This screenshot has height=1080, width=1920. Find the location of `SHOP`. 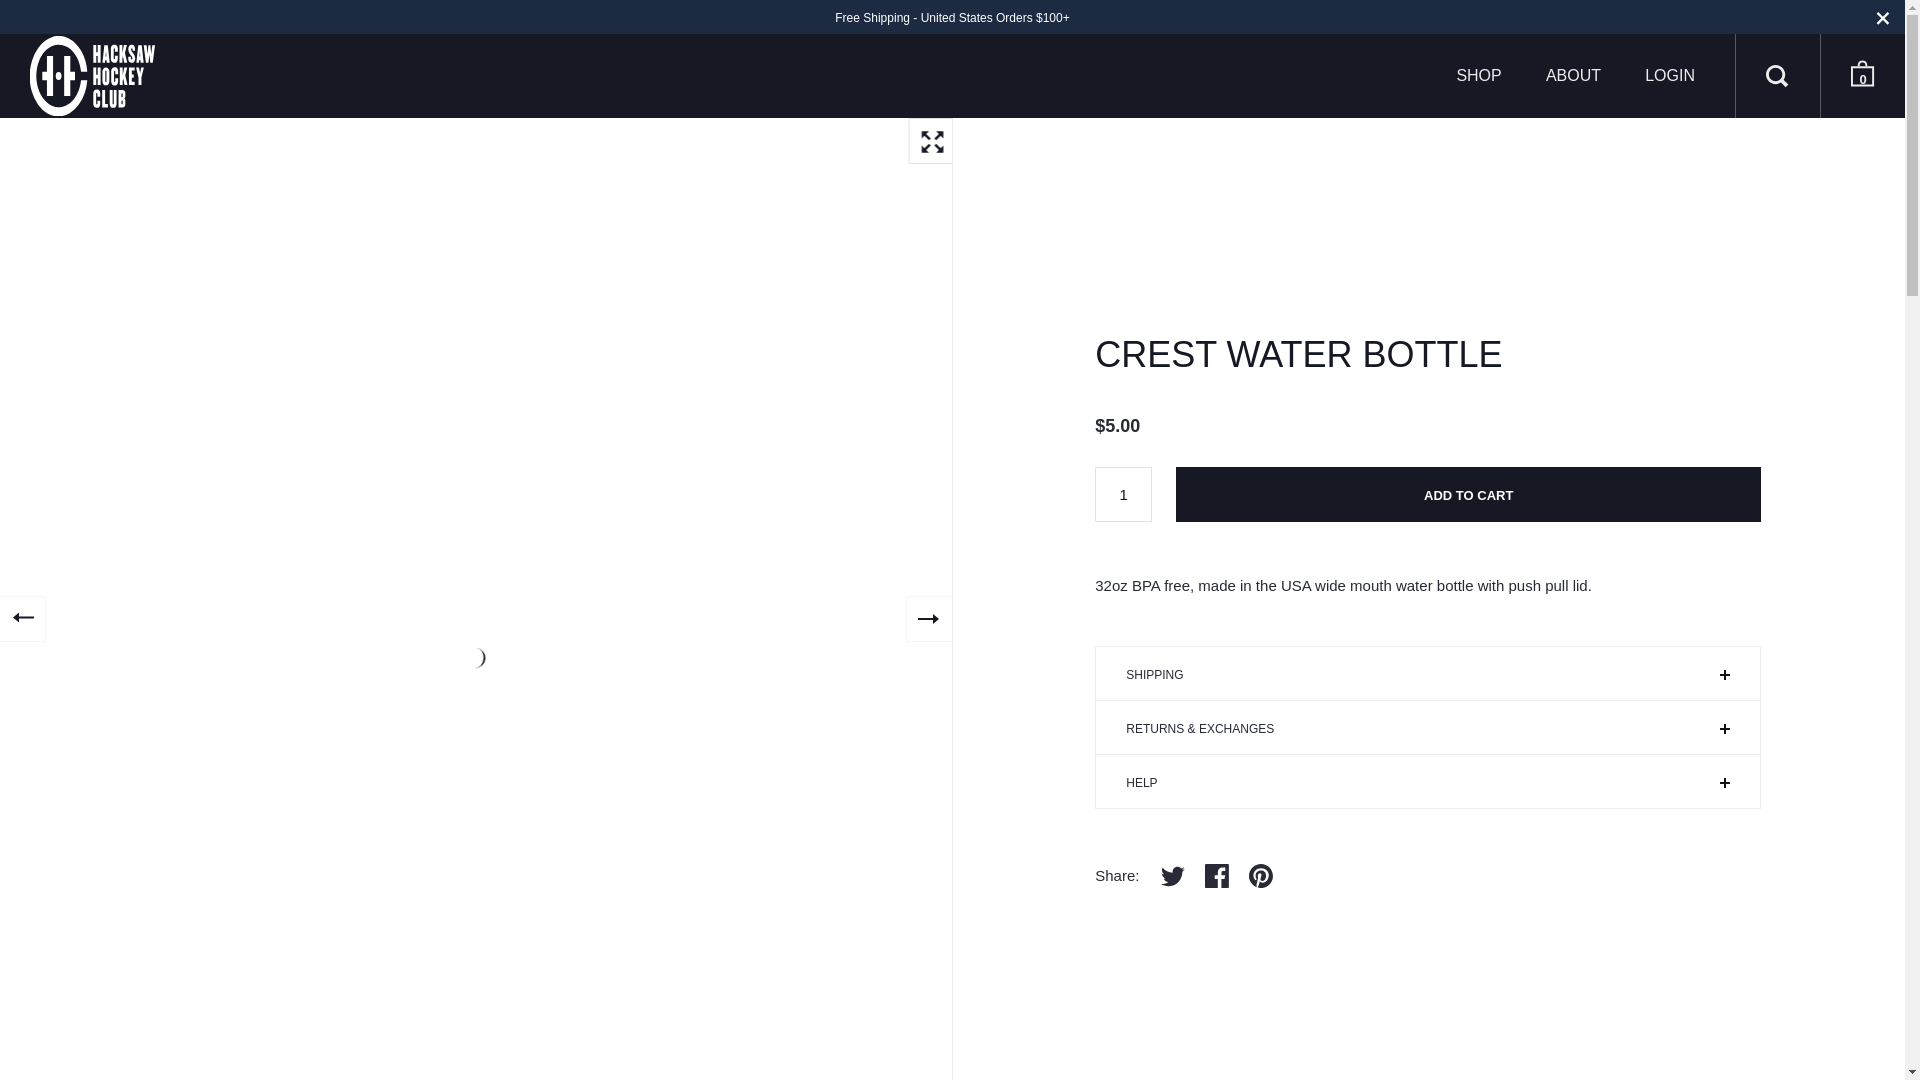

SHOP is located at coordinates (1478, 75).